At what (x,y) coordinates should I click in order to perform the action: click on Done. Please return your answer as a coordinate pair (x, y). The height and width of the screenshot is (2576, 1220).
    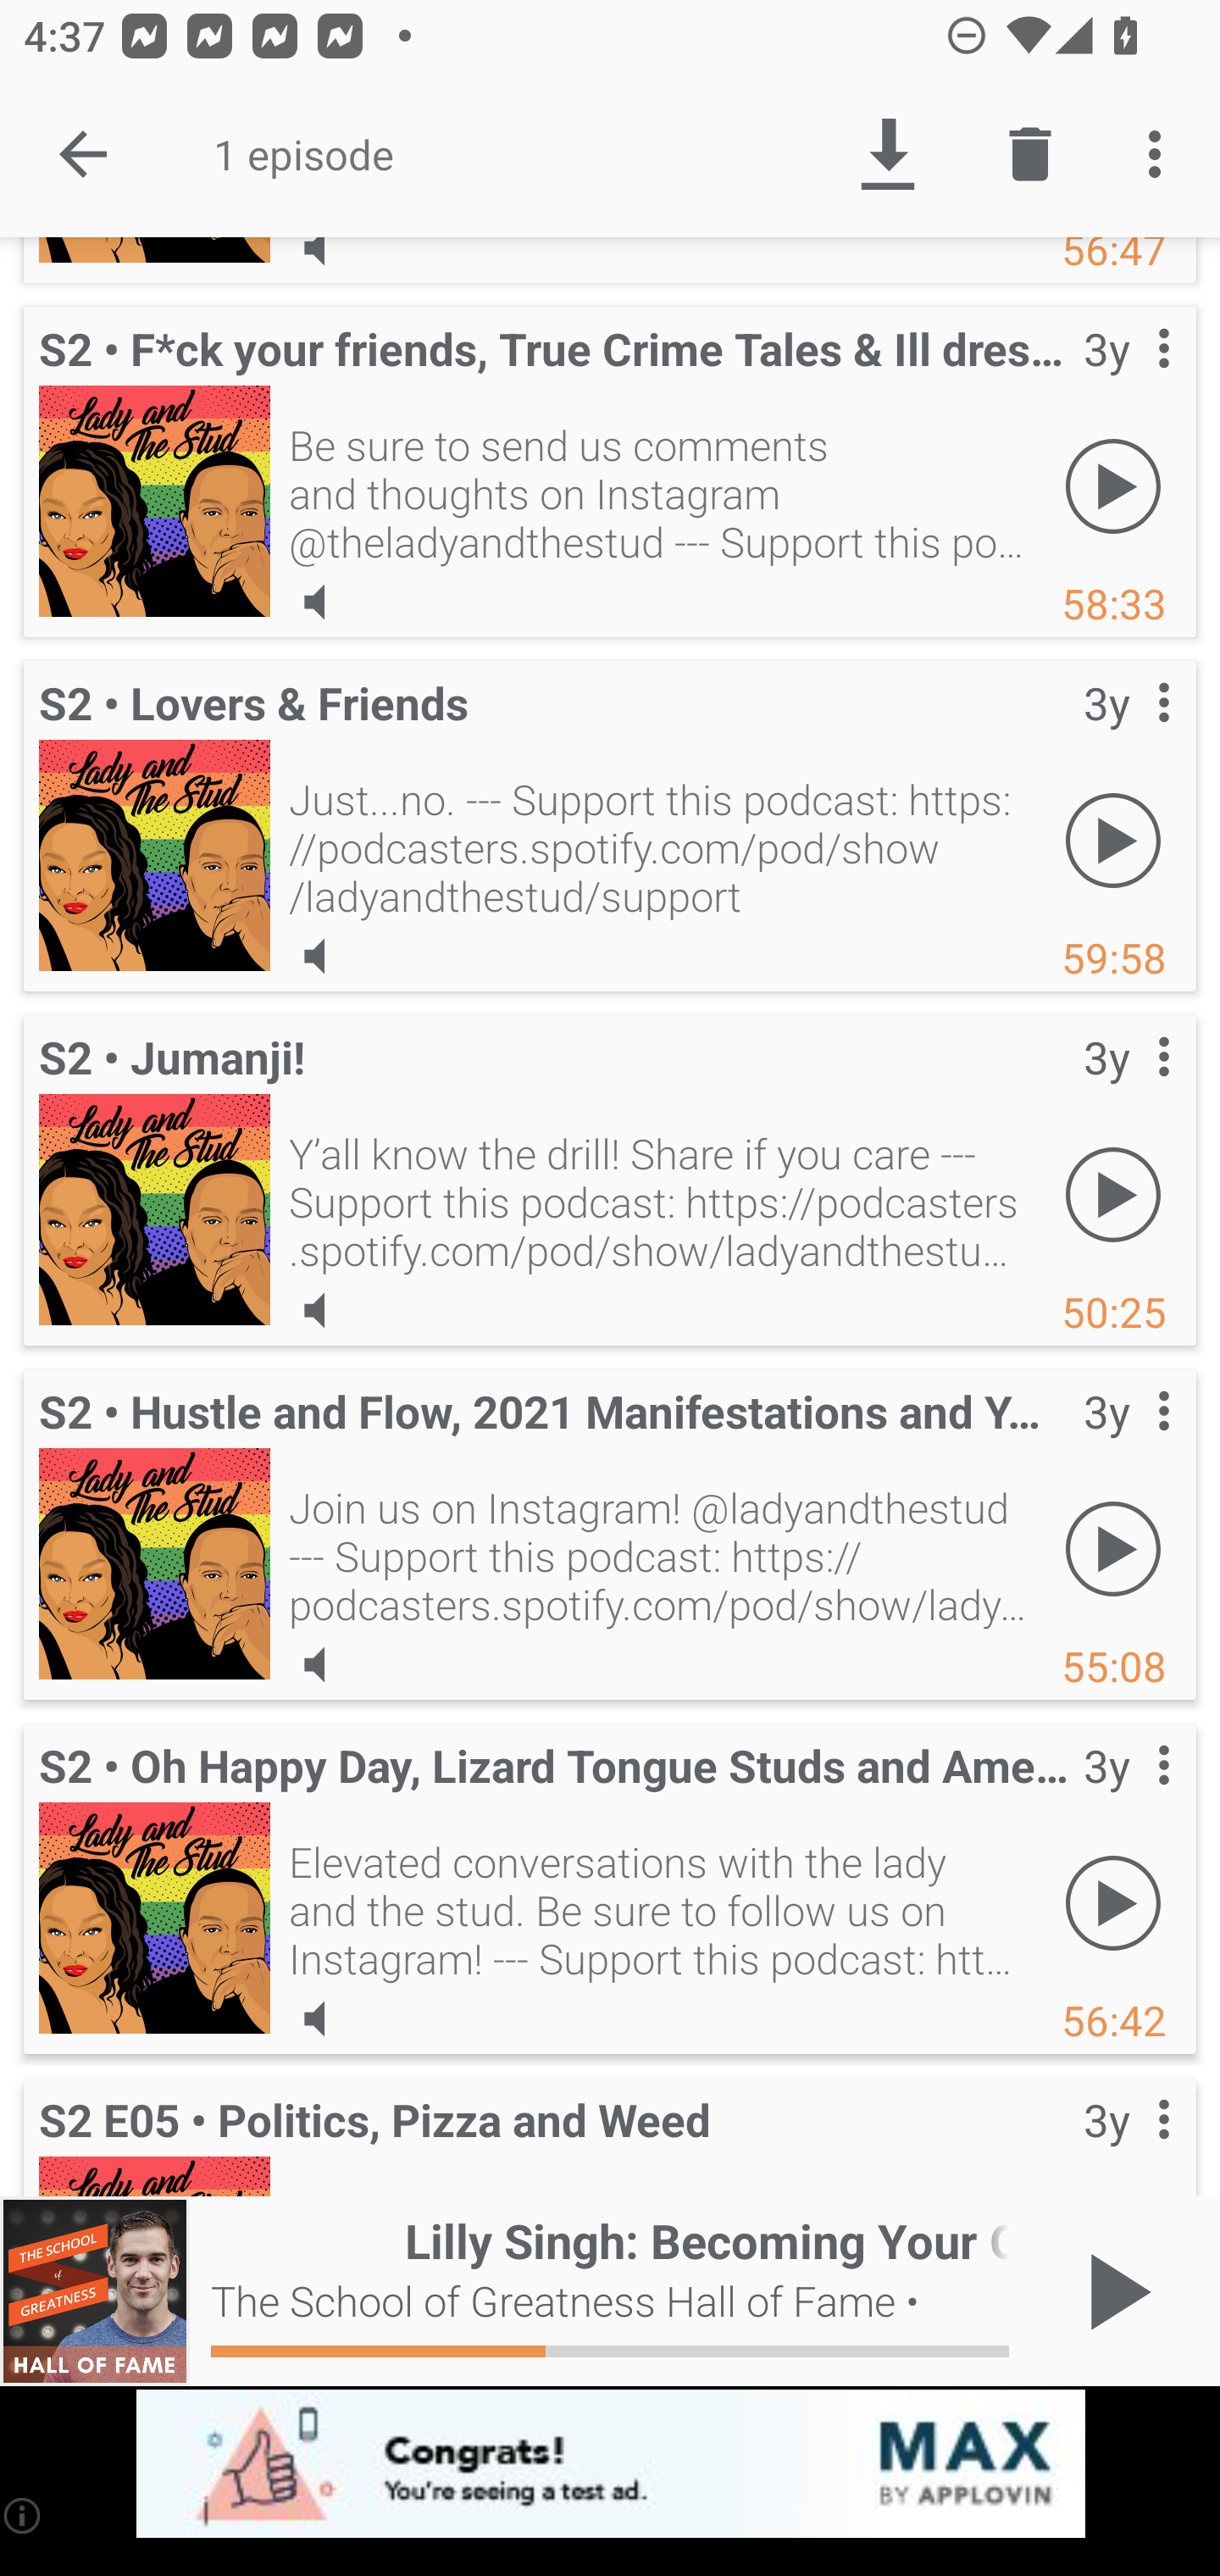
    Looking at the image, I should click on (83, 154).